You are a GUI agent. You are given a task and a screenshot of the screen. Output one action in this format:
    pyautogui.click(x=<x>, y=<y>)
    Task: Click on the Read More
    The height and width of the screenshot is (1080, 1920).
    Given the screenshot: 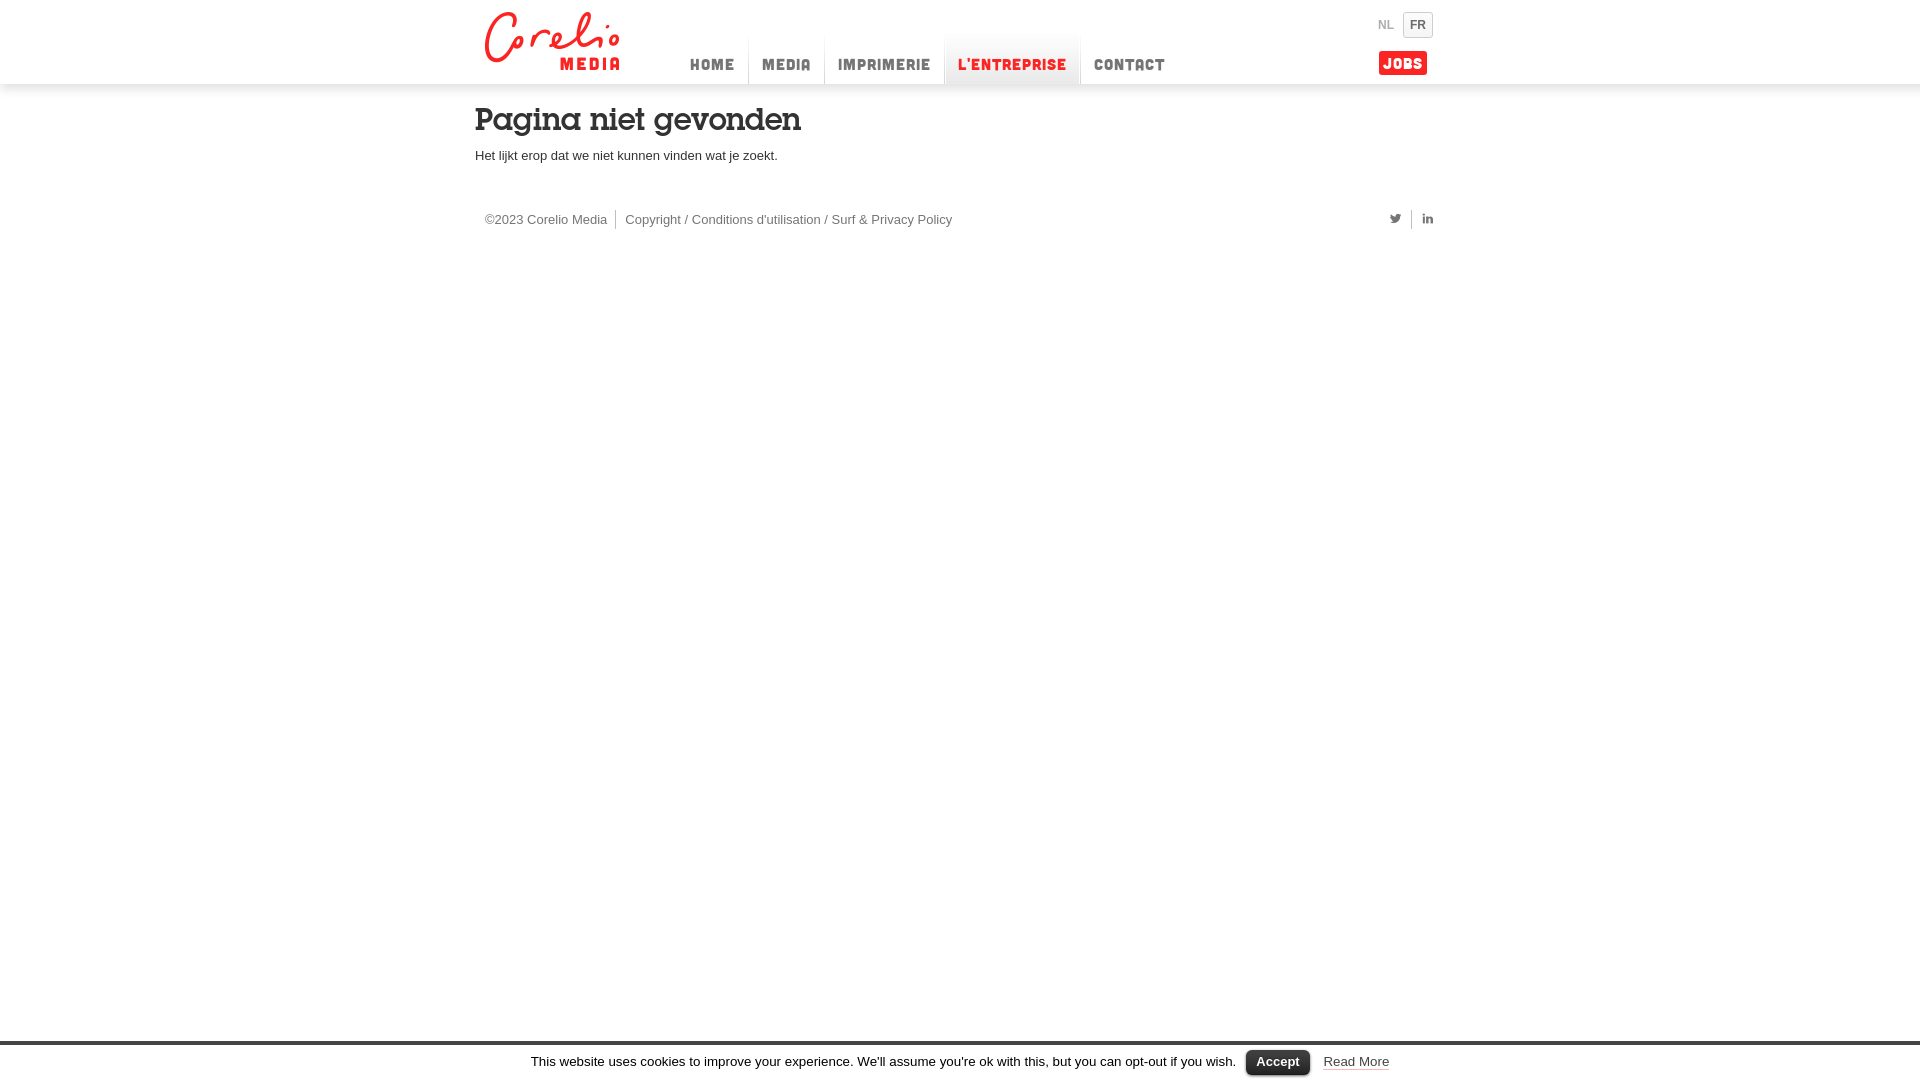 What is the action you would take?
    pyautogui.click(x=1356, y=1062)
    